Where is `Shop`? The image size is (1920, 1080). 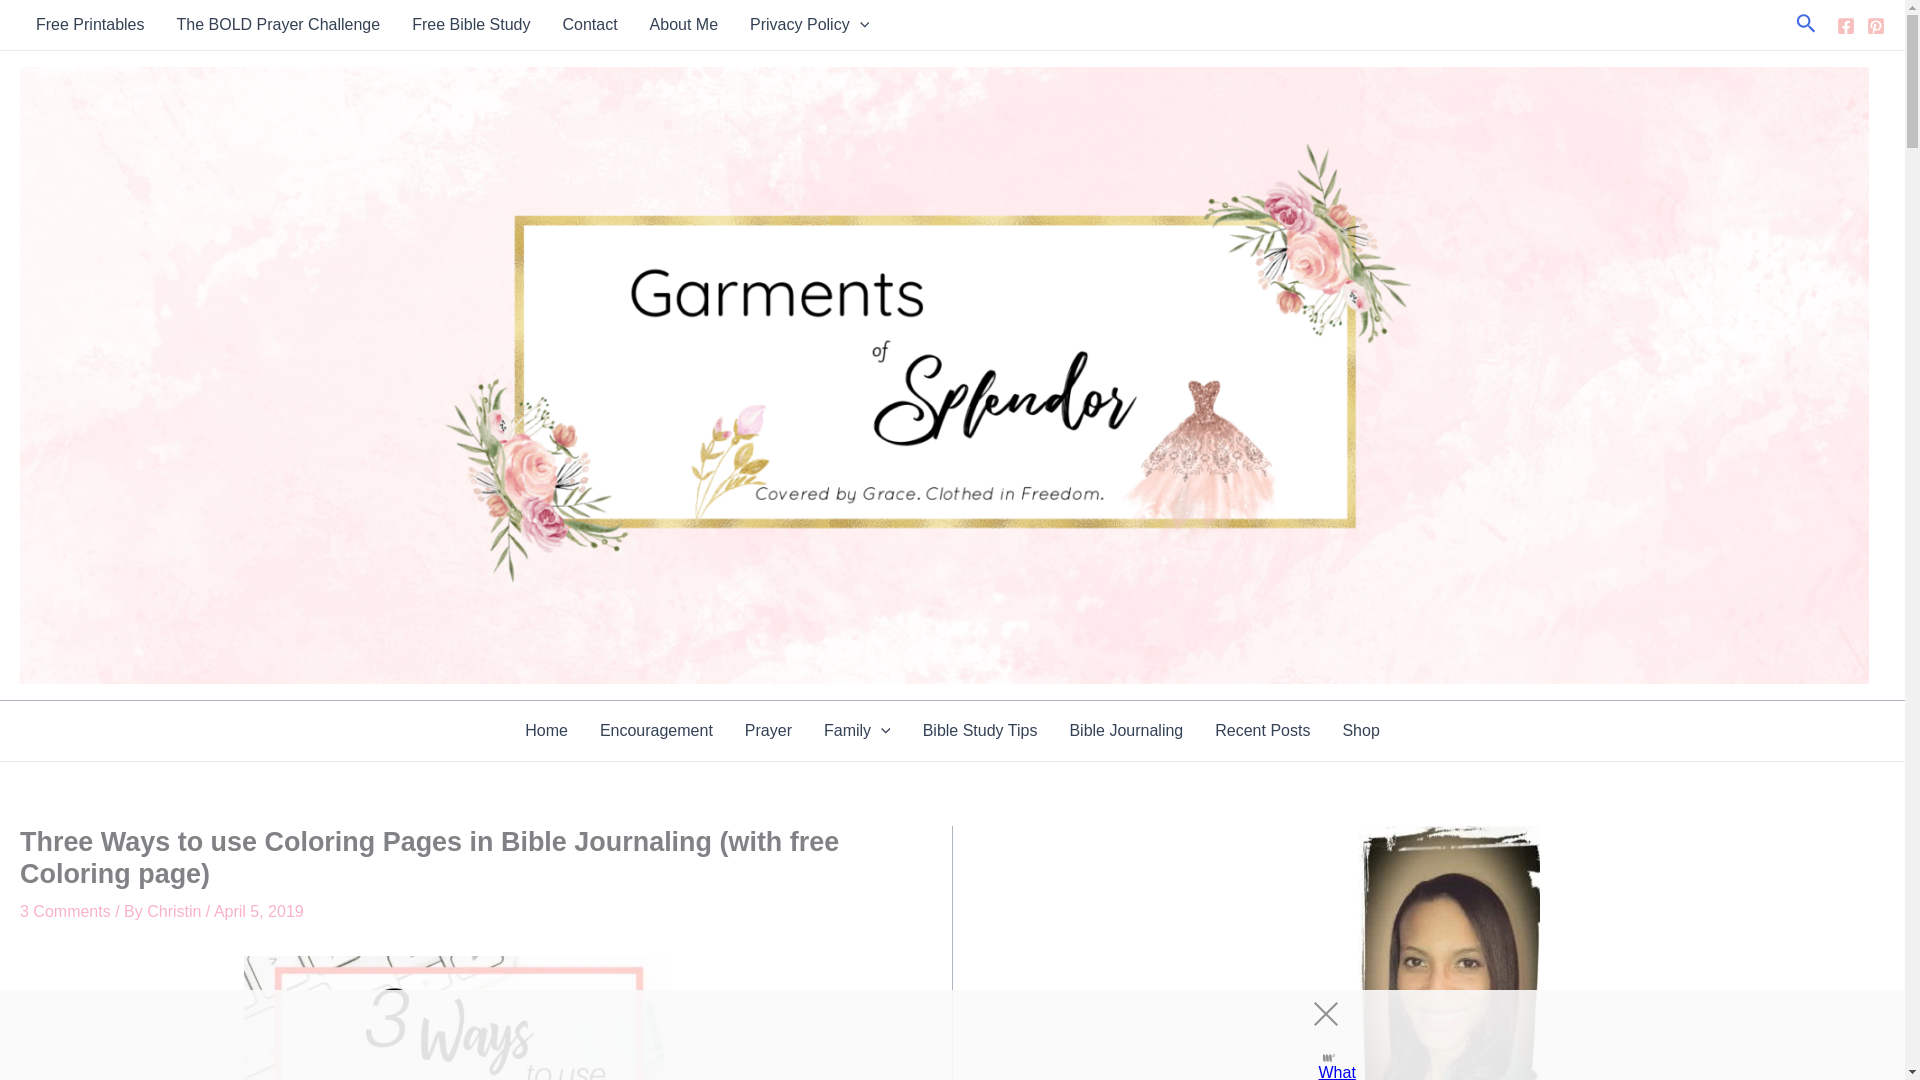 Shop is located at coordinates (1360, 730).